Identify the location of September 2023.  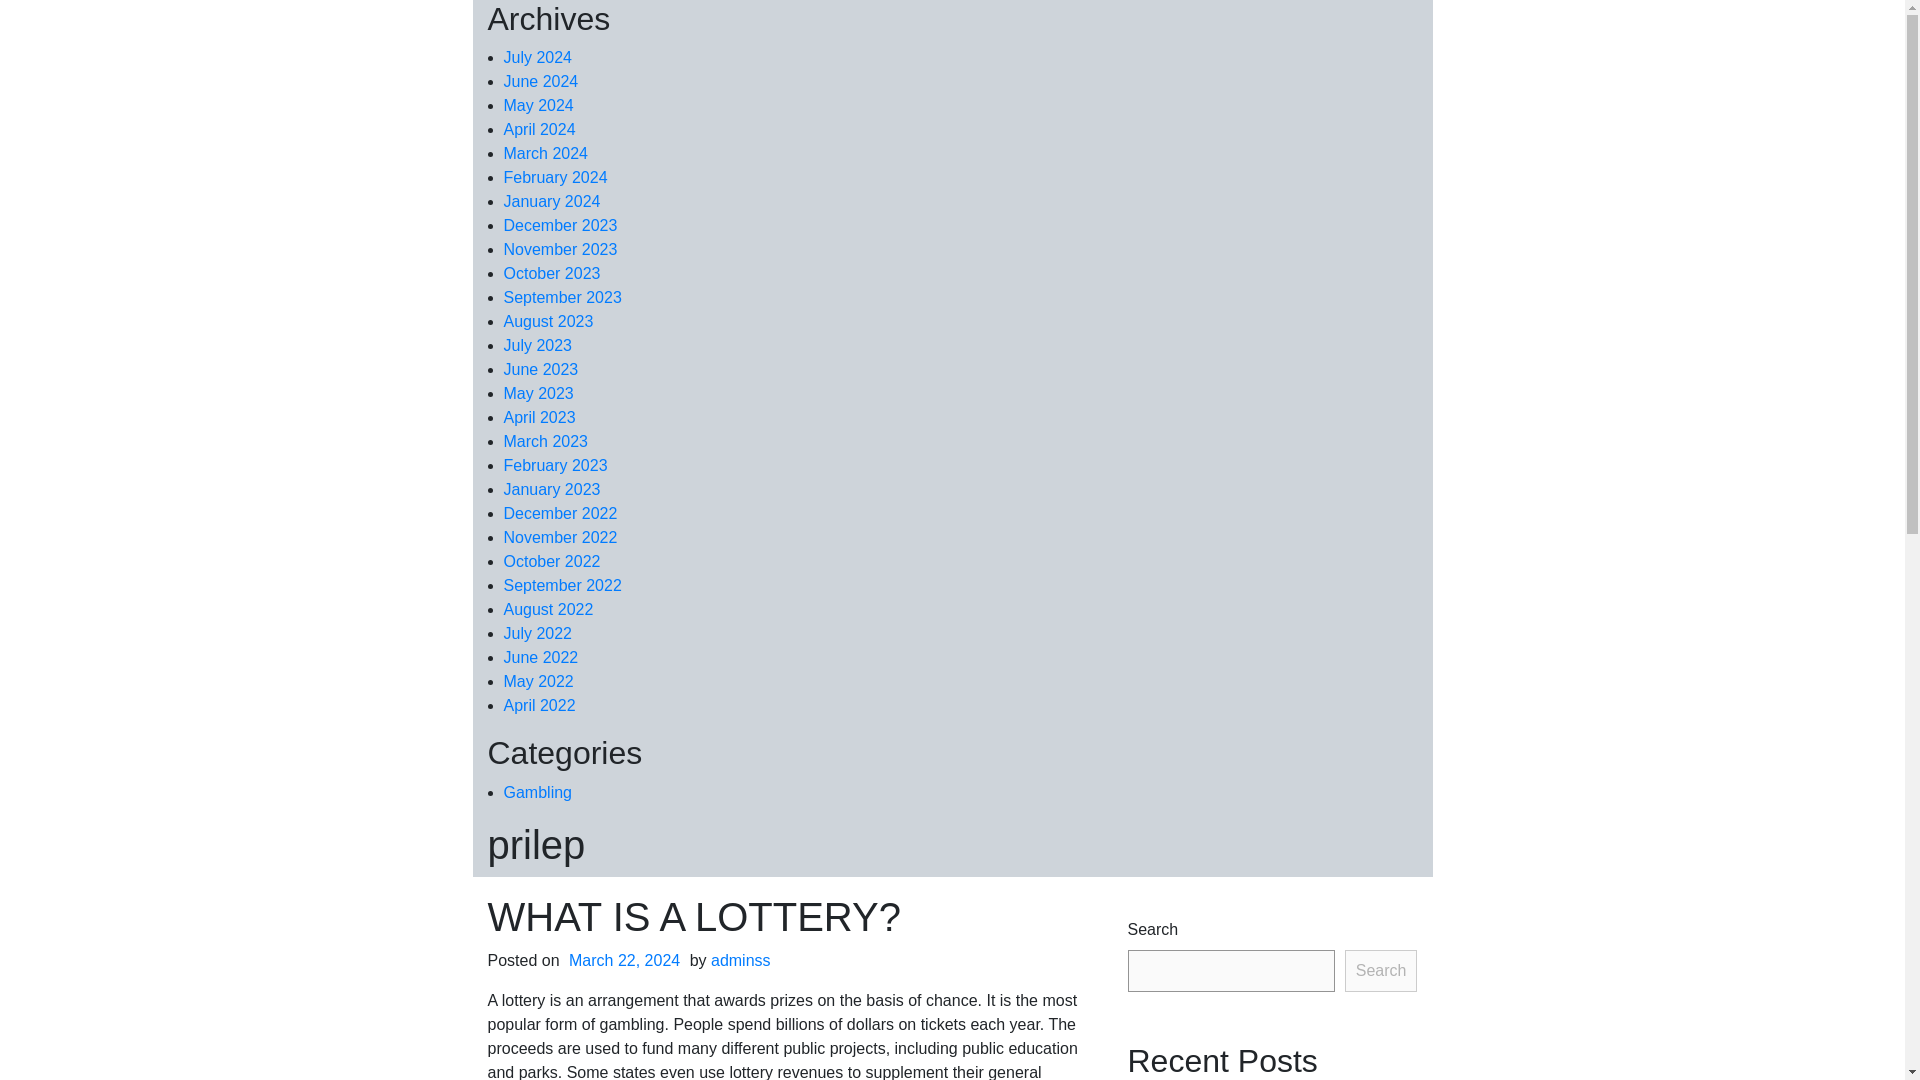
(562, 297).